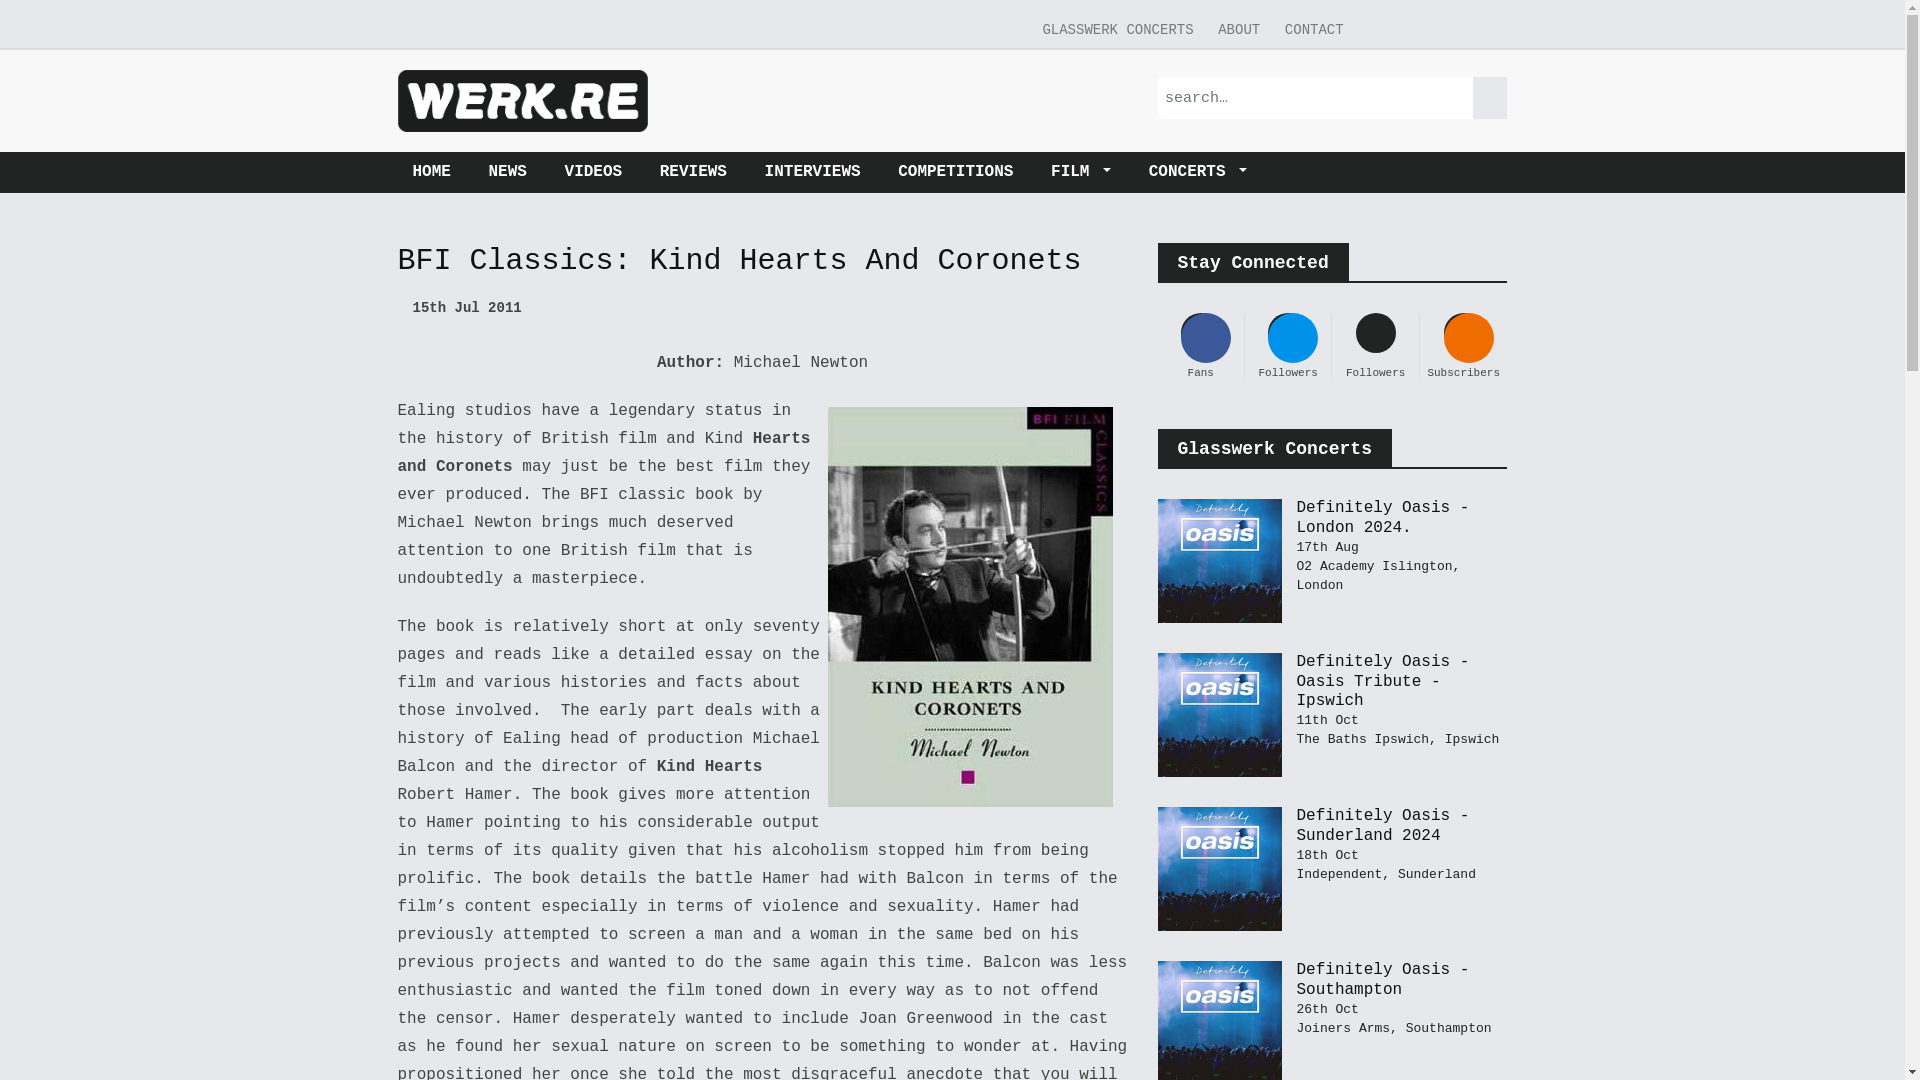  Describe the element at coordinates (1375, 346) in the screenshot. I see `Followers` at that location.